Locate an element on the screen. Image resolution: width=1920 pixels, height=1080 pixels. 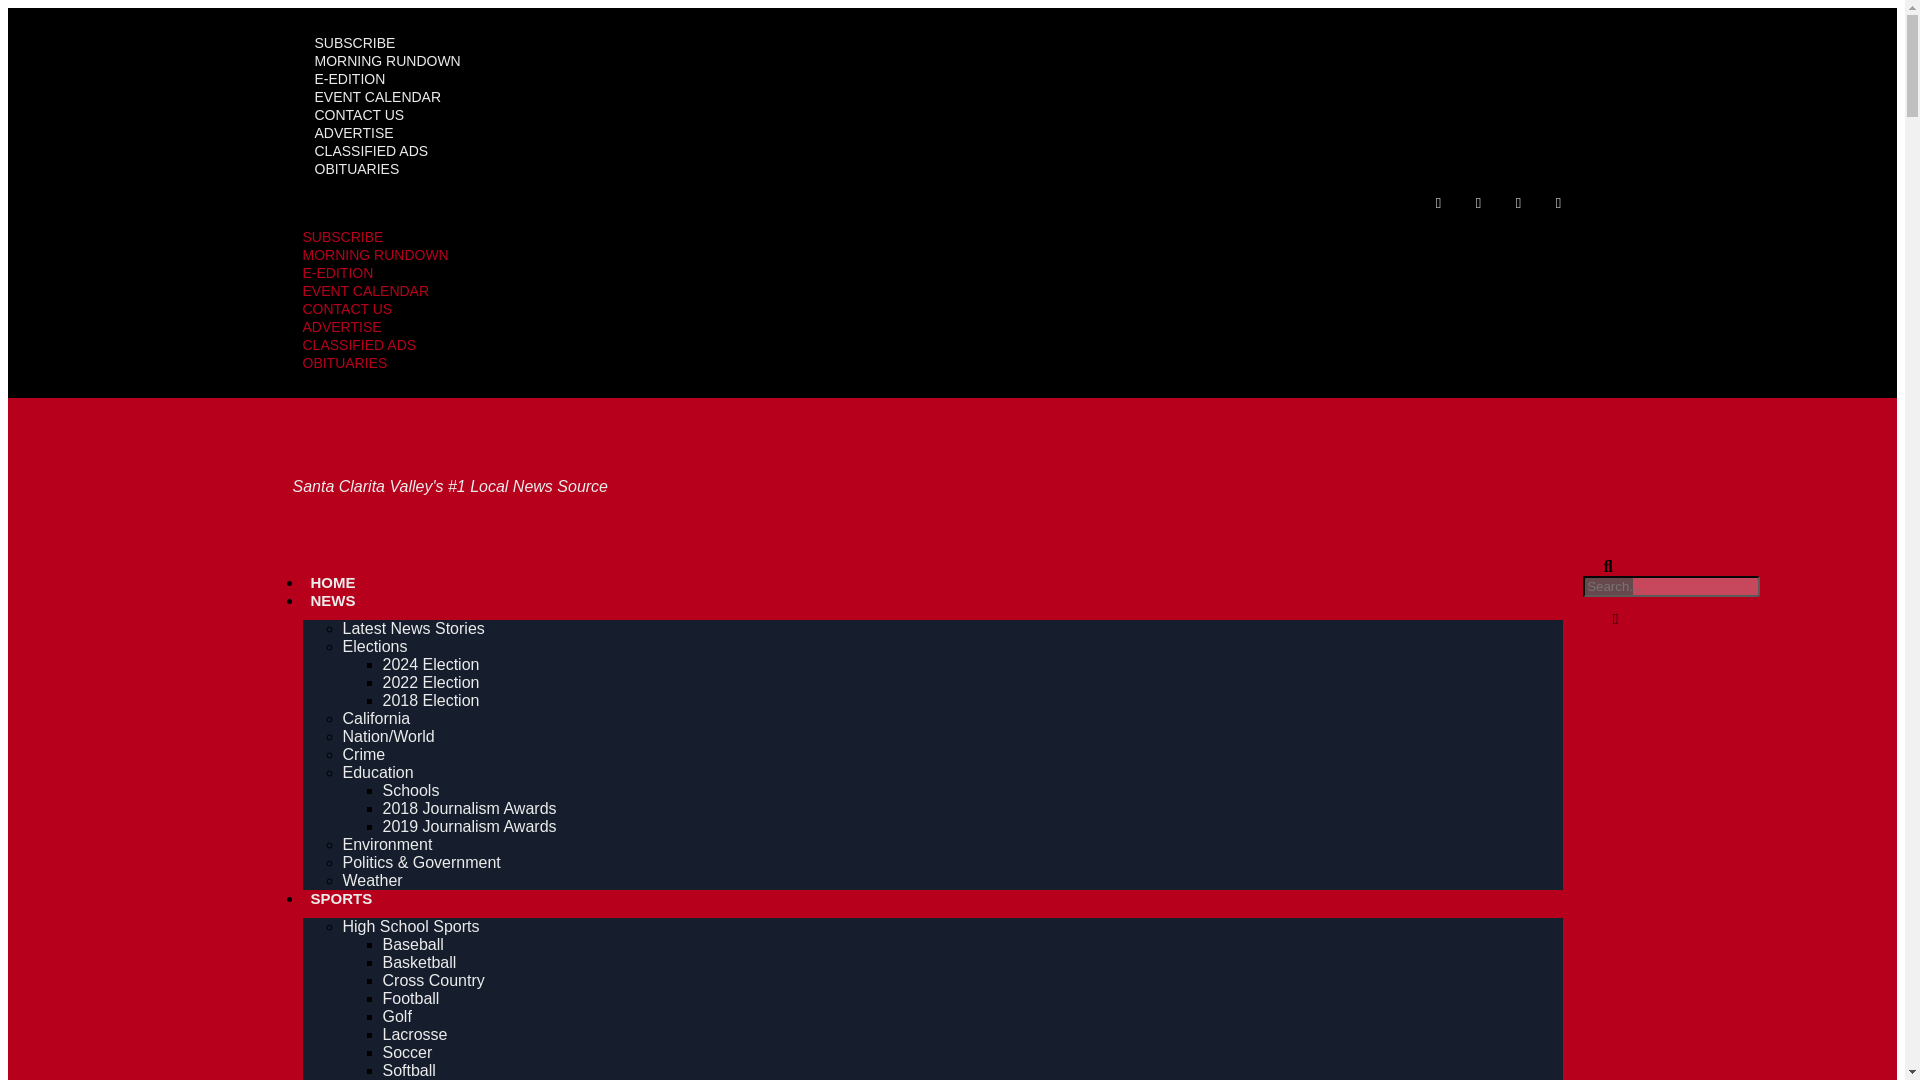
2018 Journalism Awards is located at coordinates (469, 808).